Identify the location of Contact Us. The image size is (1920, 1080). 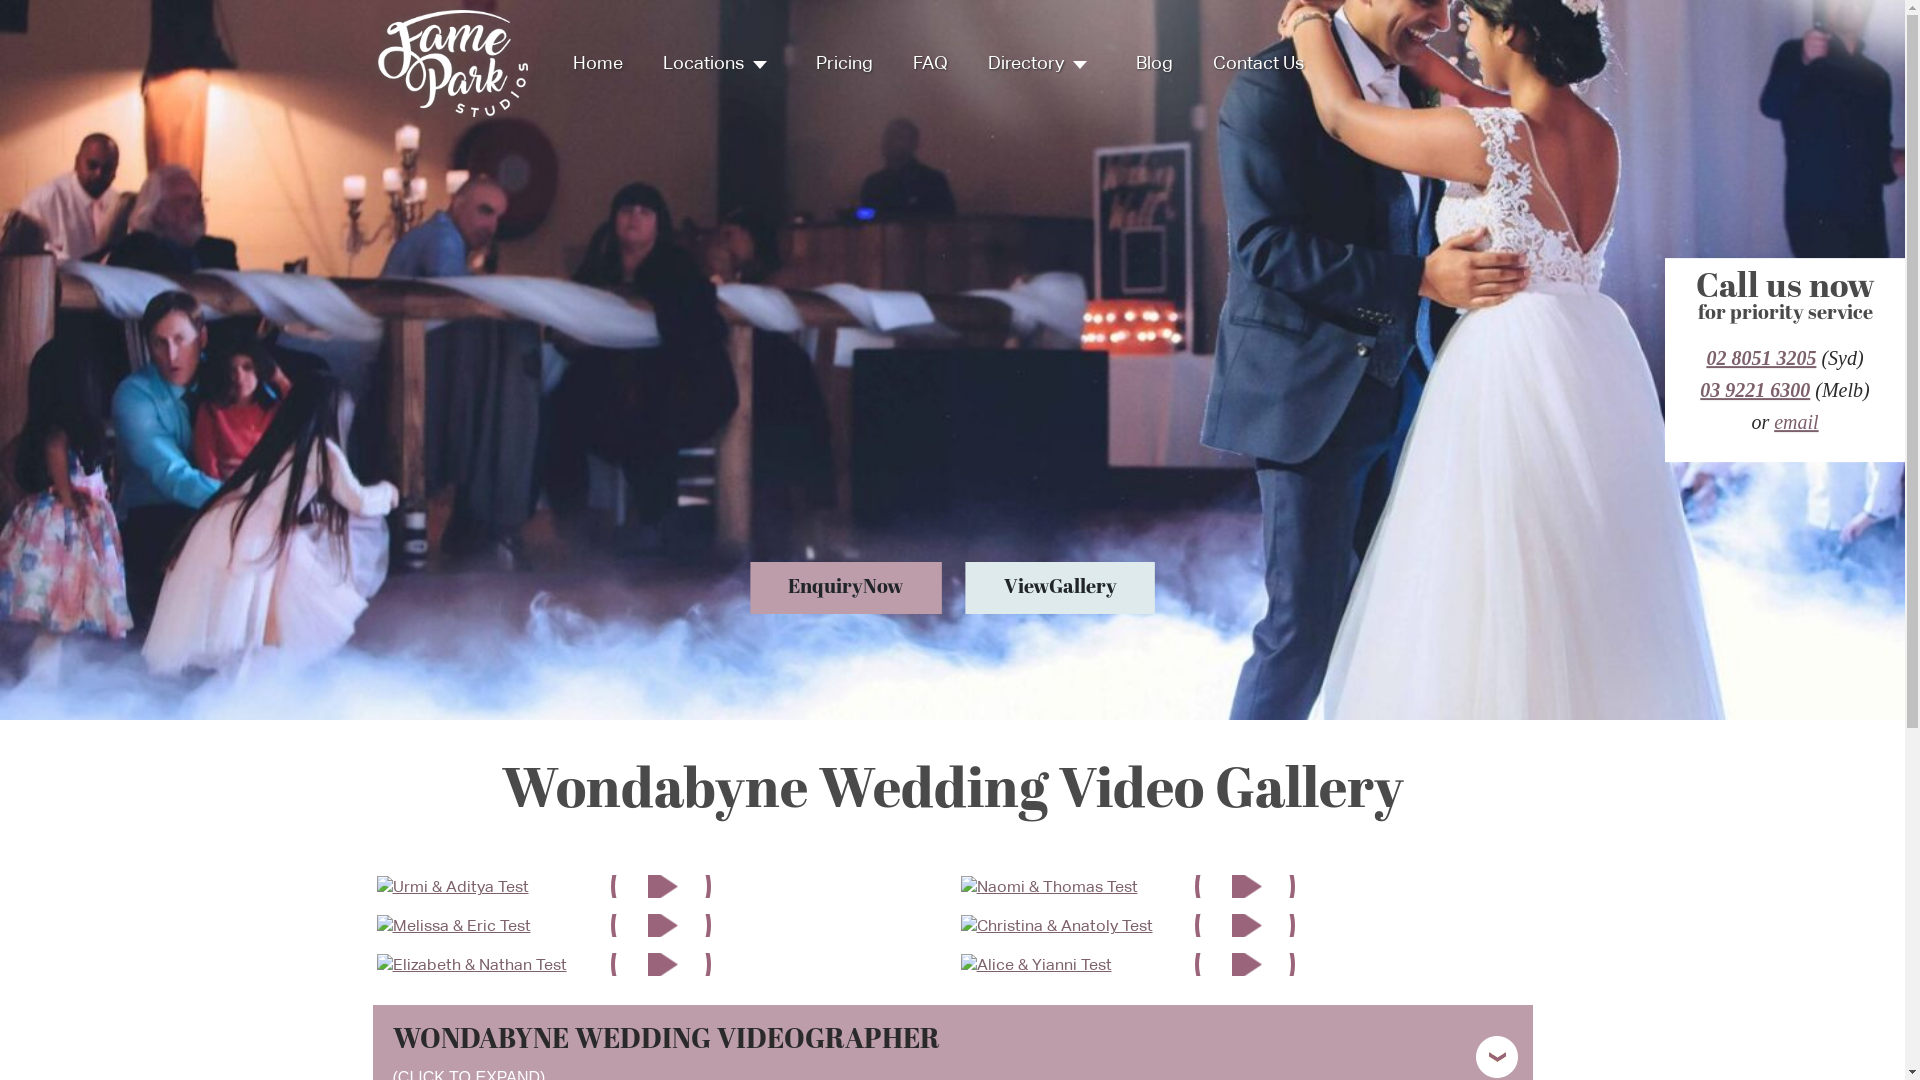
(1258, 63).